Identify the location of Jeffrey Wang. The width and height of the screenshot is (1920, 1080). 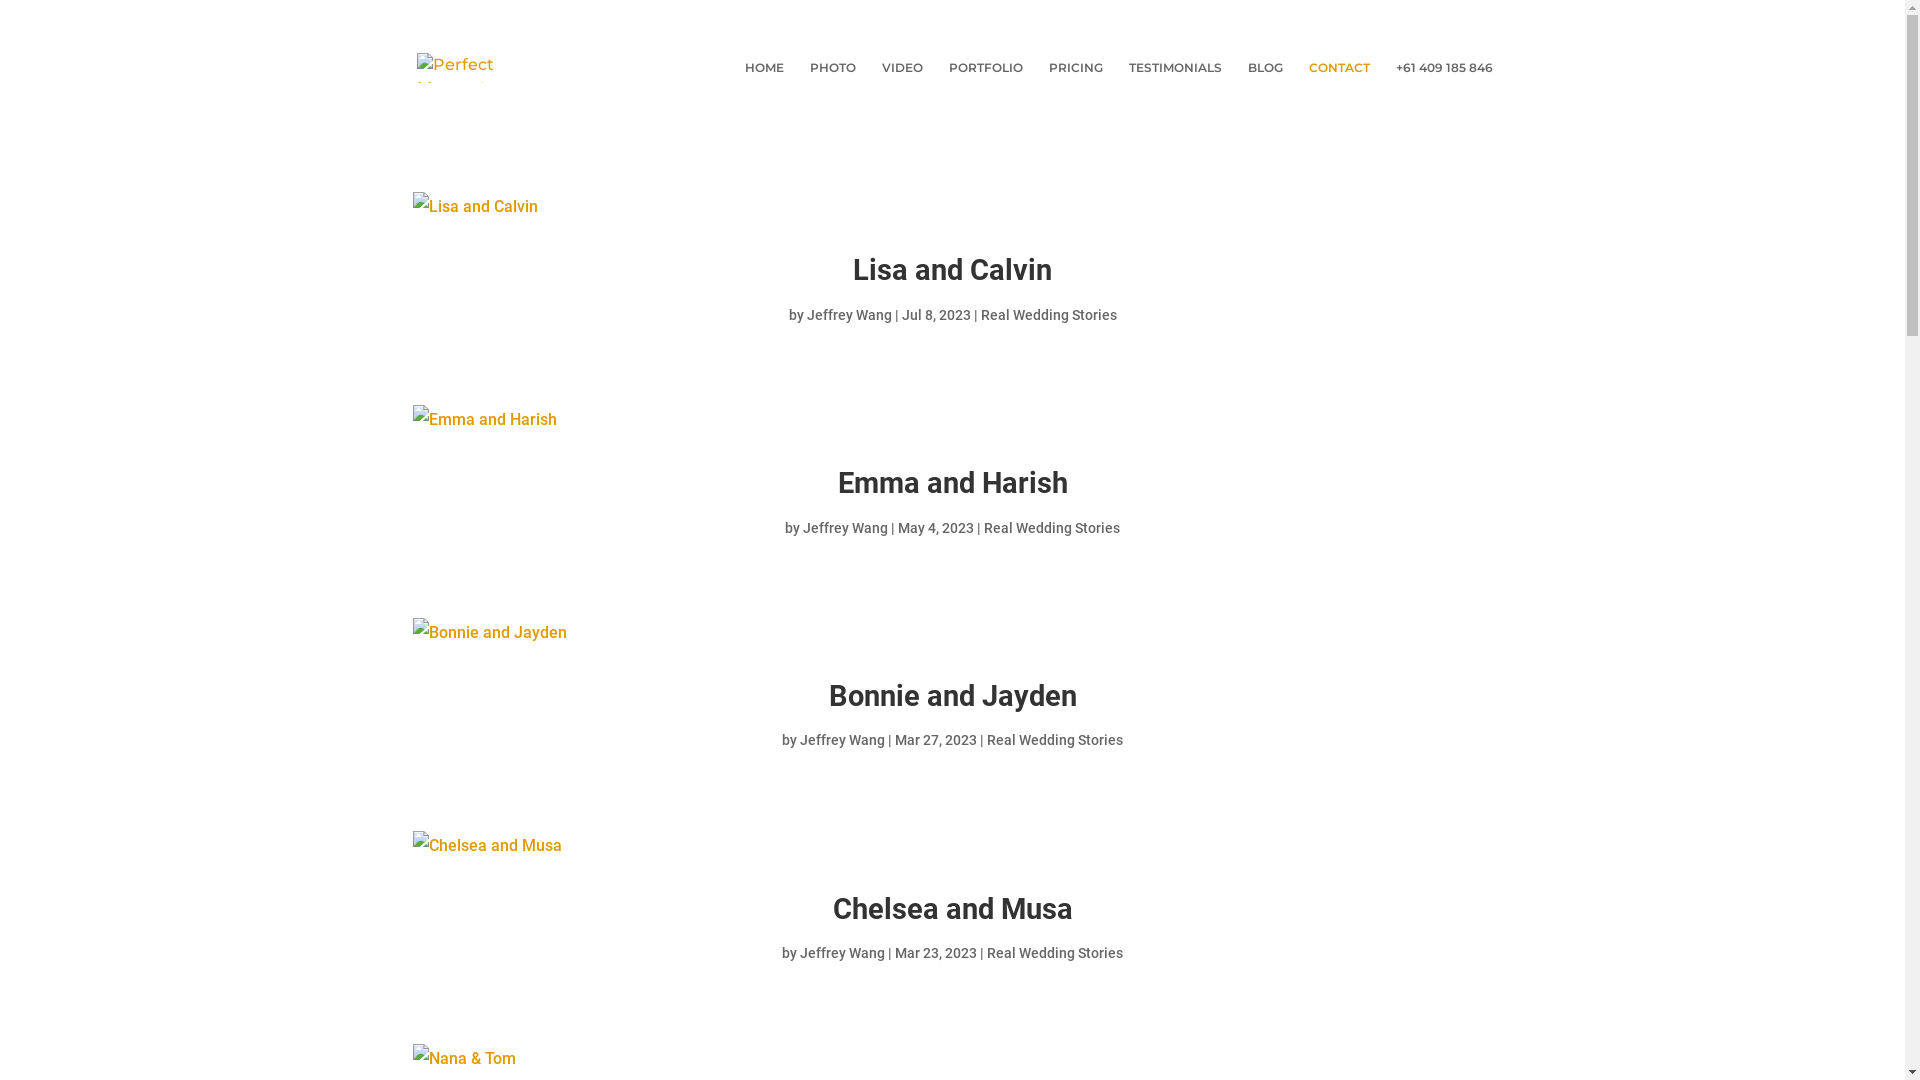
(846, 528).